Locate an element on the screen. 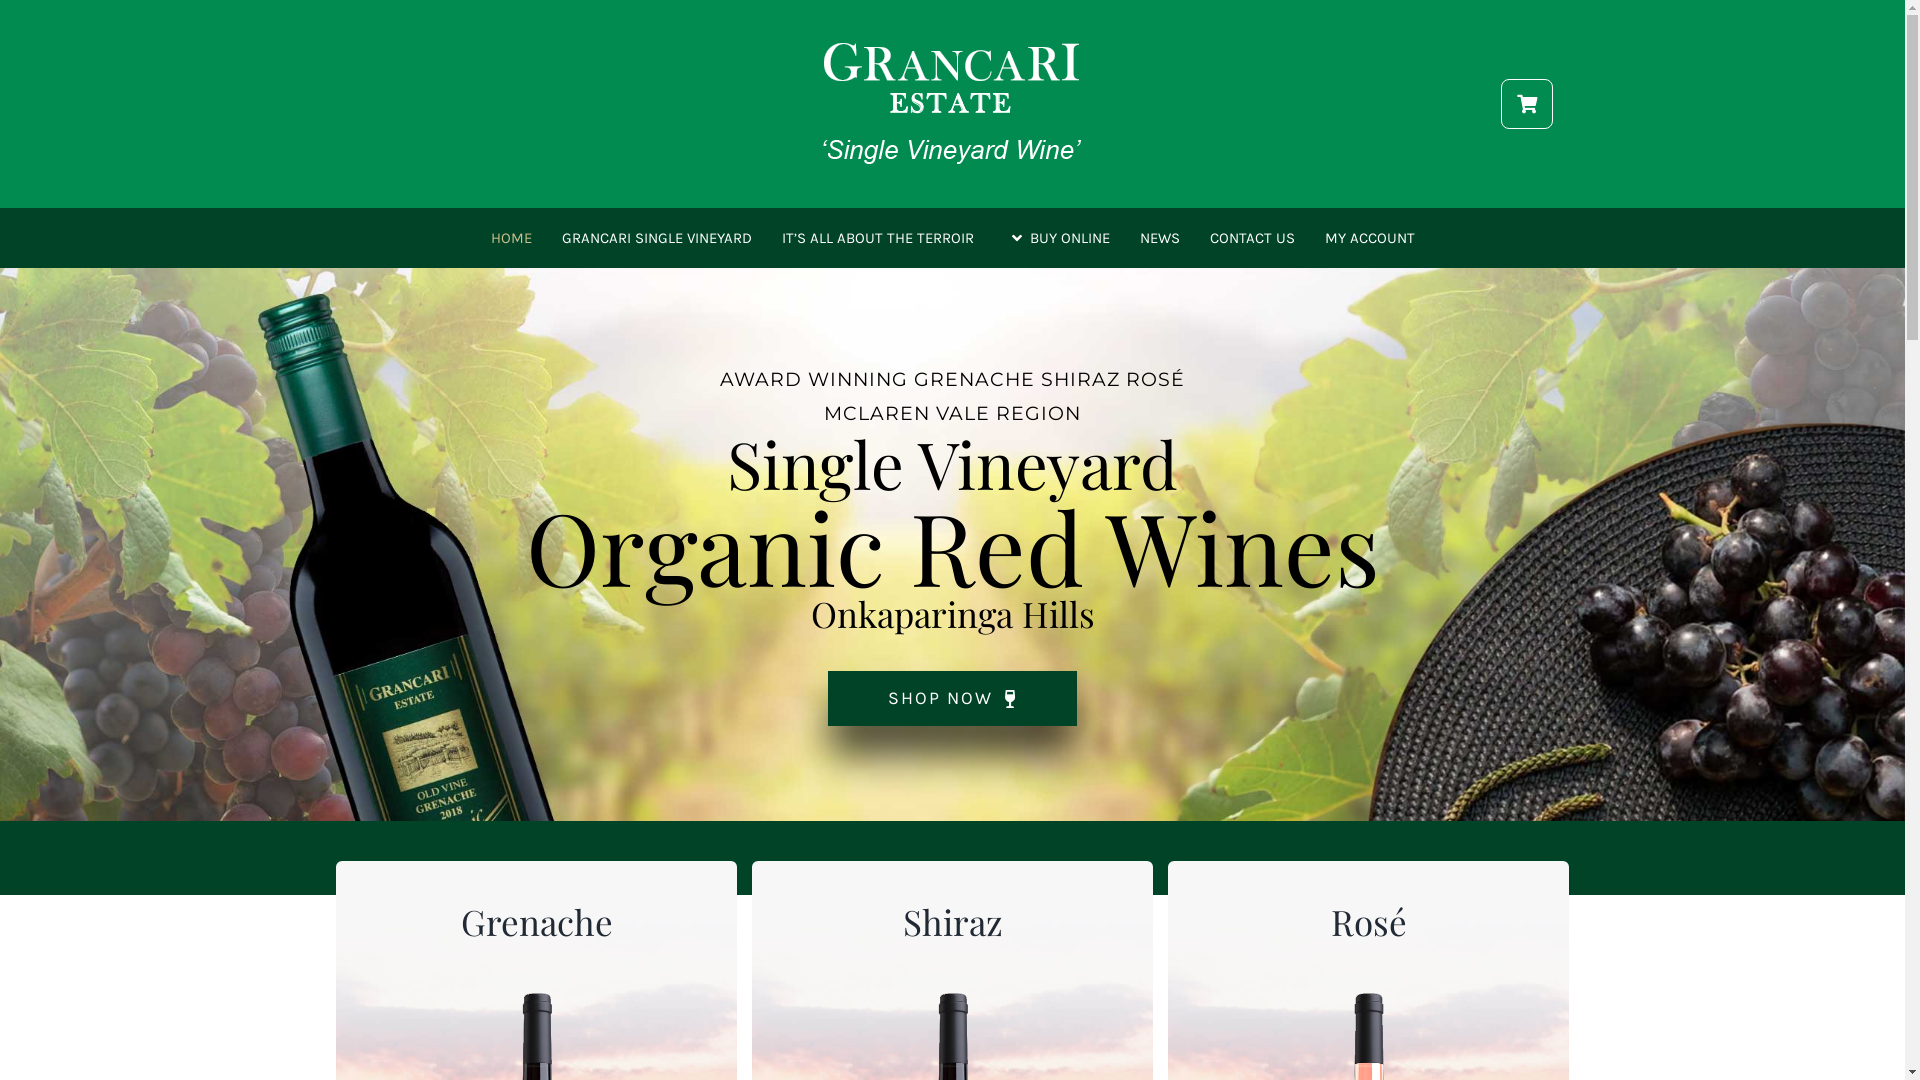 This screenshot has width=1920, height=1080. NEWS is located at coordinates (1160, 238).